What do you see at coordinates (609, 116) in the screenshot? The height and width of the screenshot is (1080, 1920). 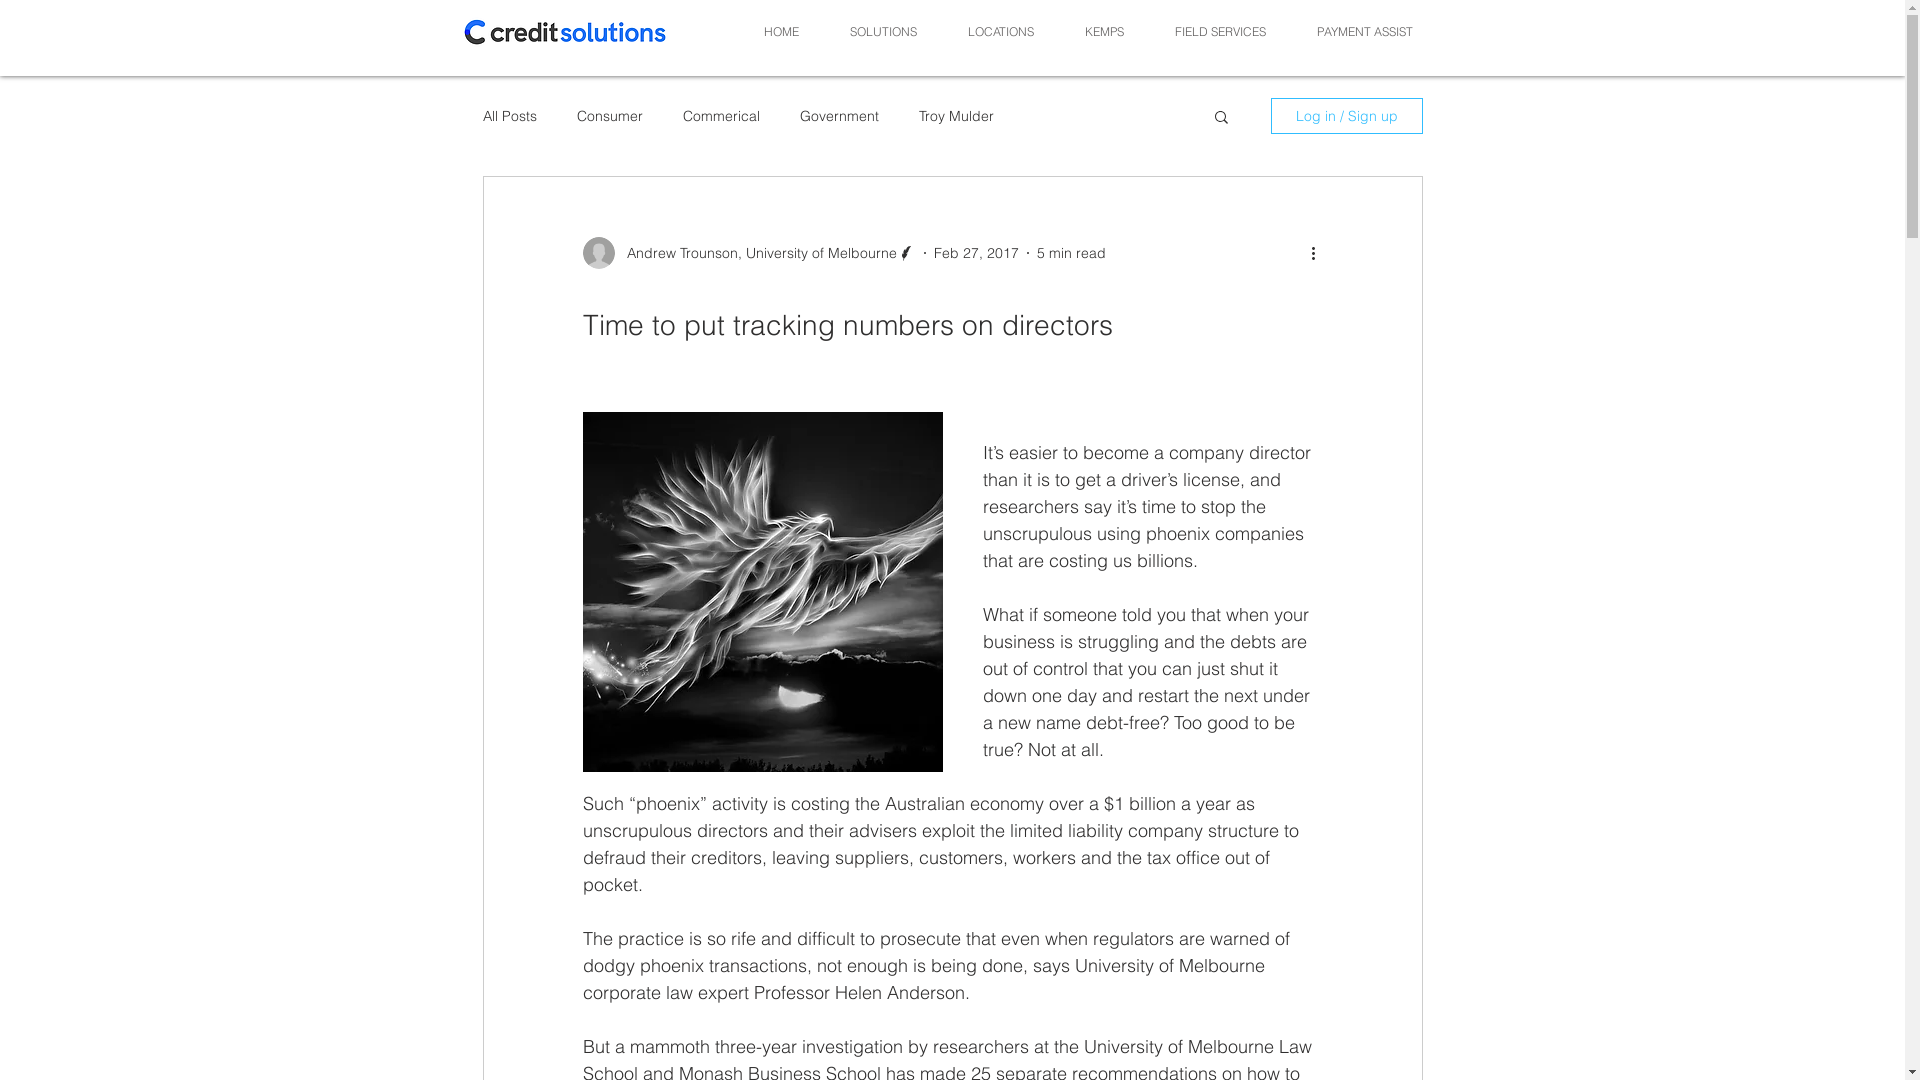 I see `Consumer` at bounding box center [609, 116].